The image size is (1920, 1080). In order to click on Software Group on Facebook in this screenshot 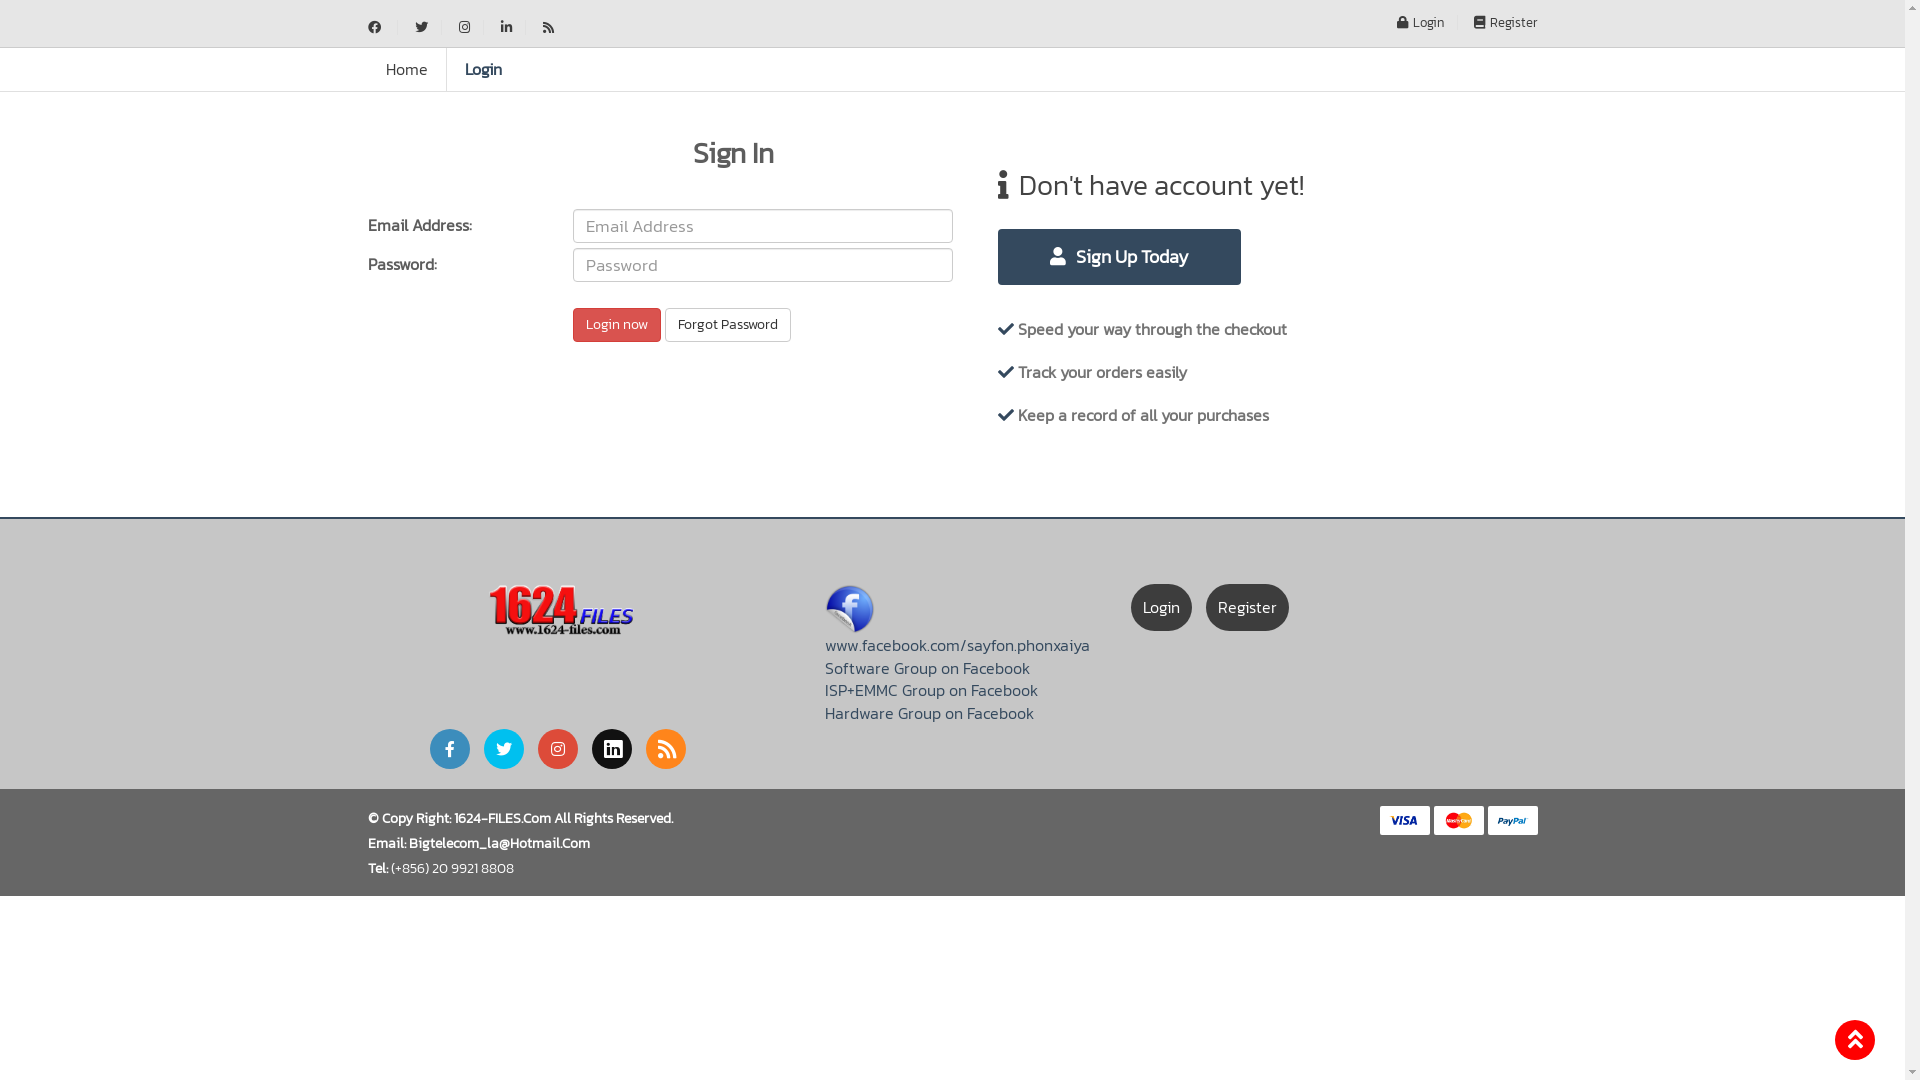, I will do `click(928, 668)`.